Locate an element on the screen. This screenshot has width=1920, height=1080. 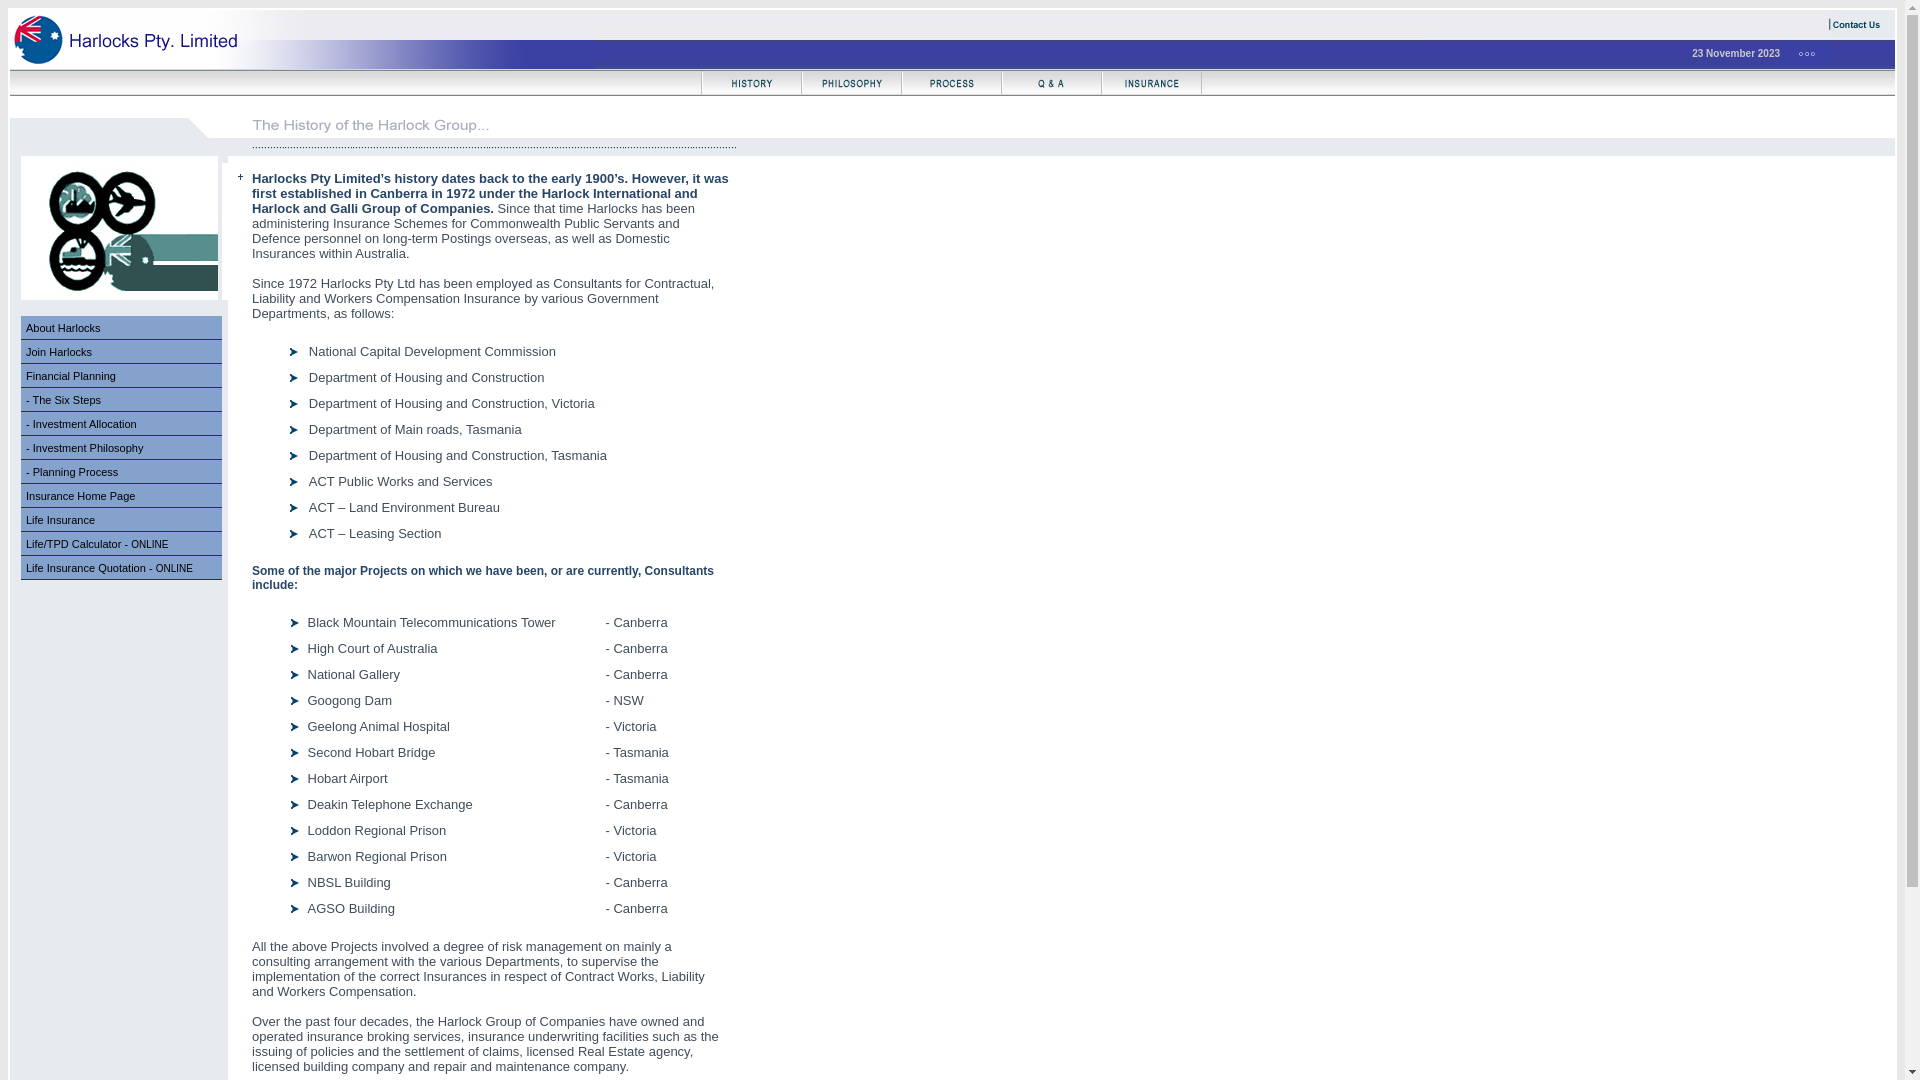
- Investment Allocation is located at coordinates (122, 424).